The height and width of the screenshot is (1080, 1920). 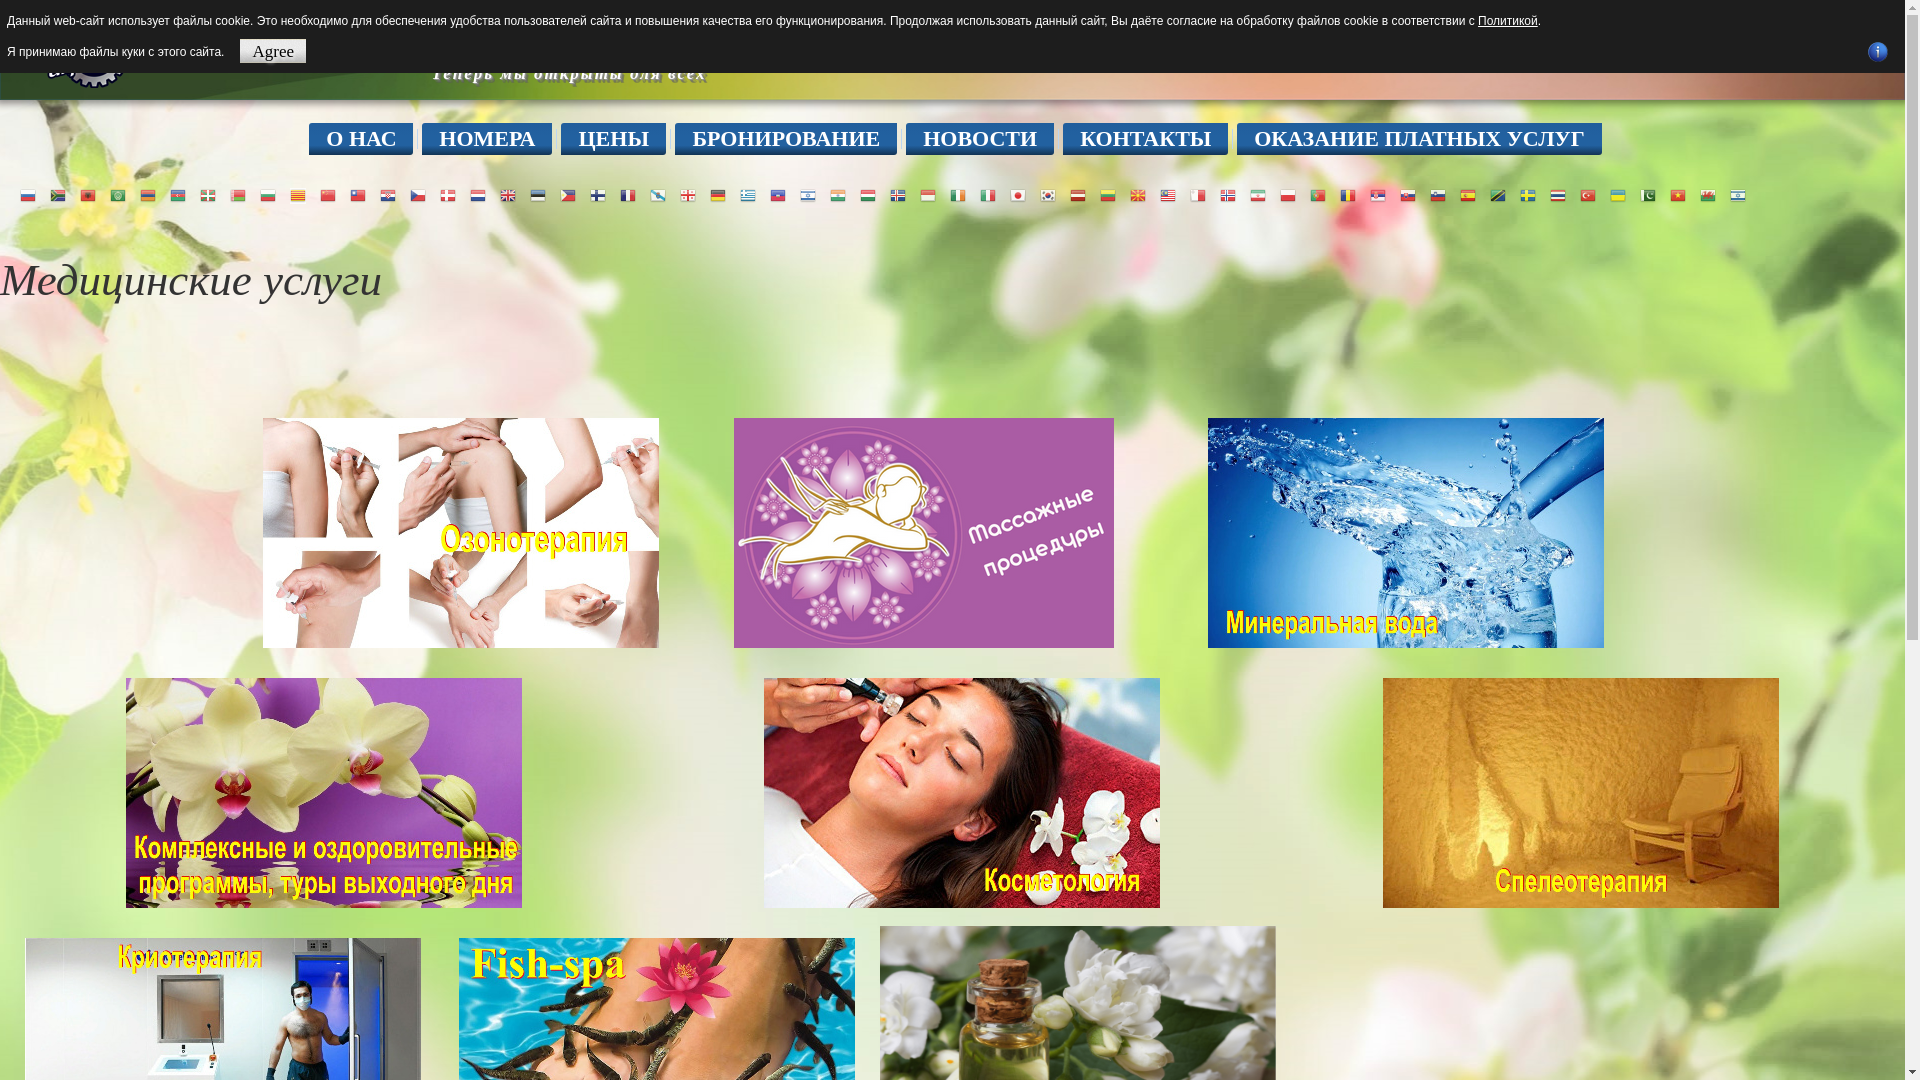 What do you see at coordinates (628, 194) in the screenshot?
I see `French` at bounding box center [628, 194].